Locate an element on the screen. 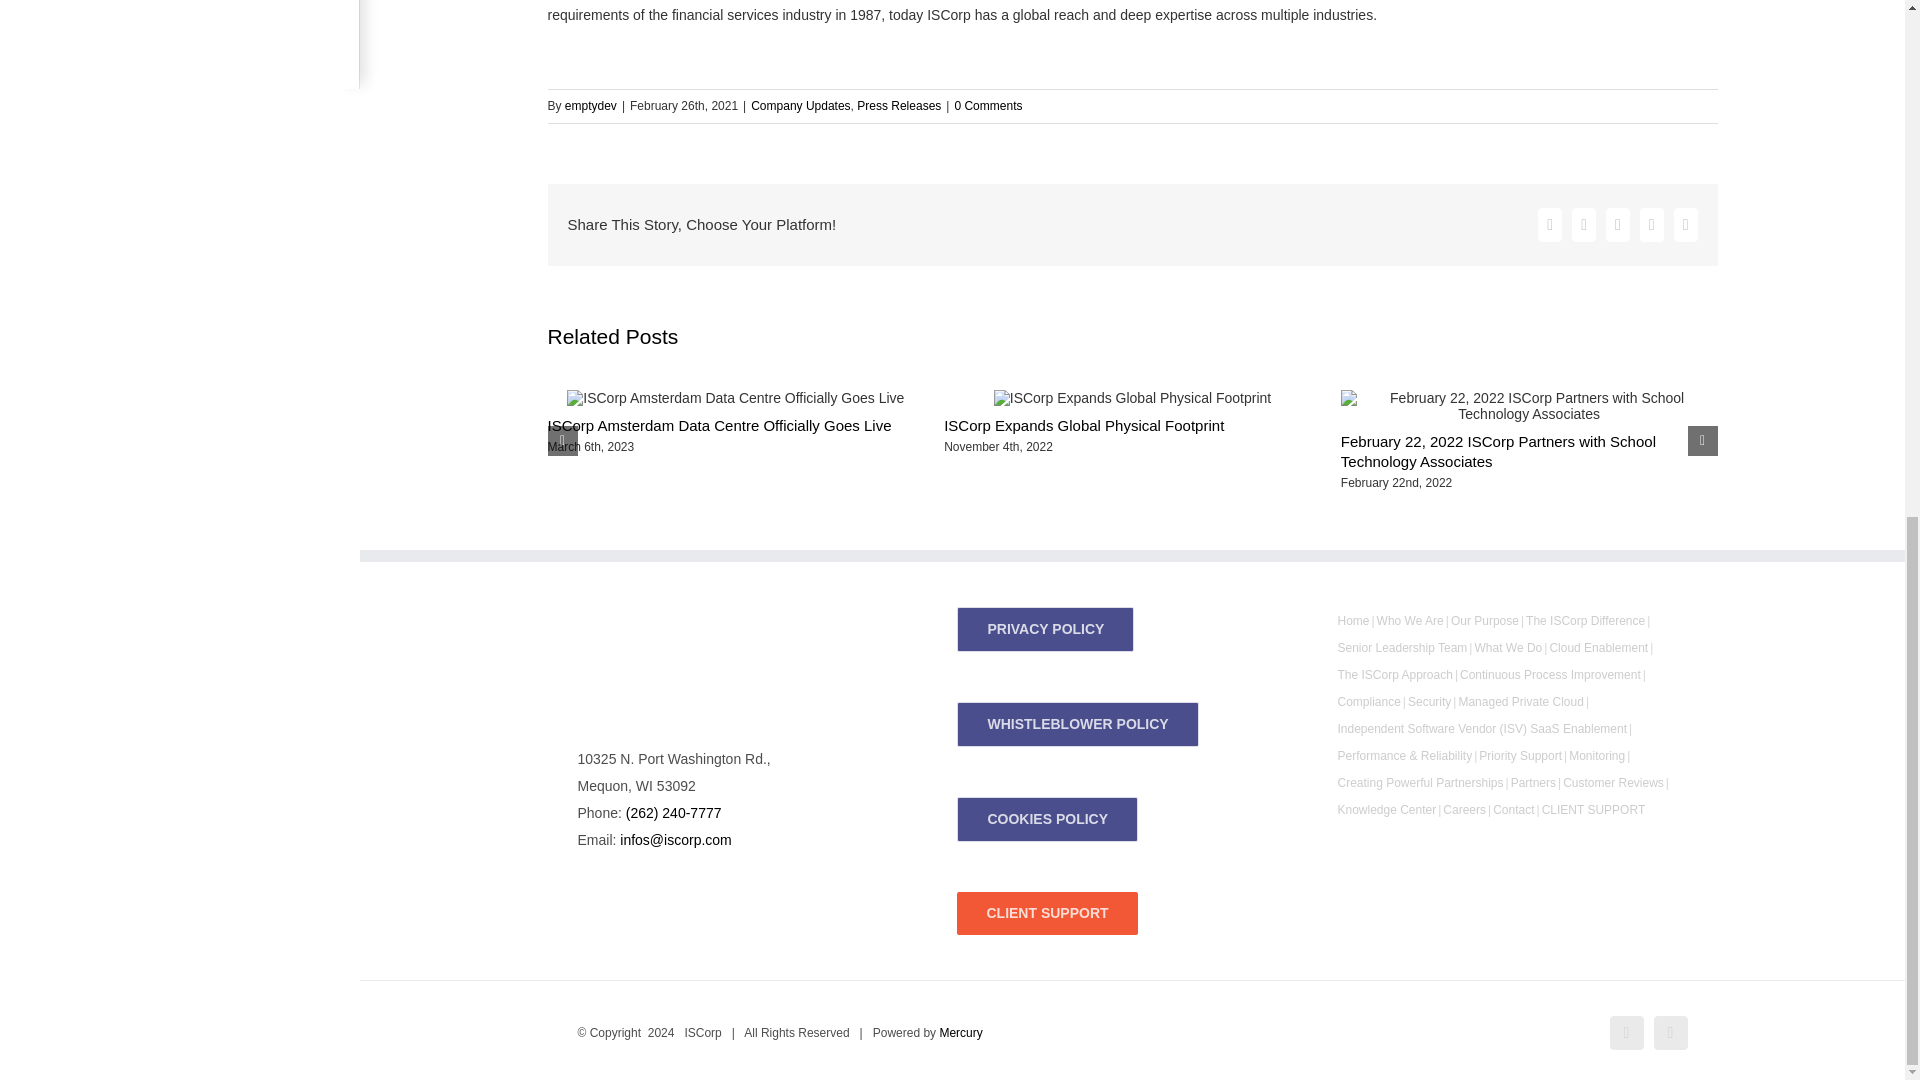 This screenshot has height=1080, width=1920. ISCorp Expands Global Physical Footprint is located at coordinates (1084, 425).